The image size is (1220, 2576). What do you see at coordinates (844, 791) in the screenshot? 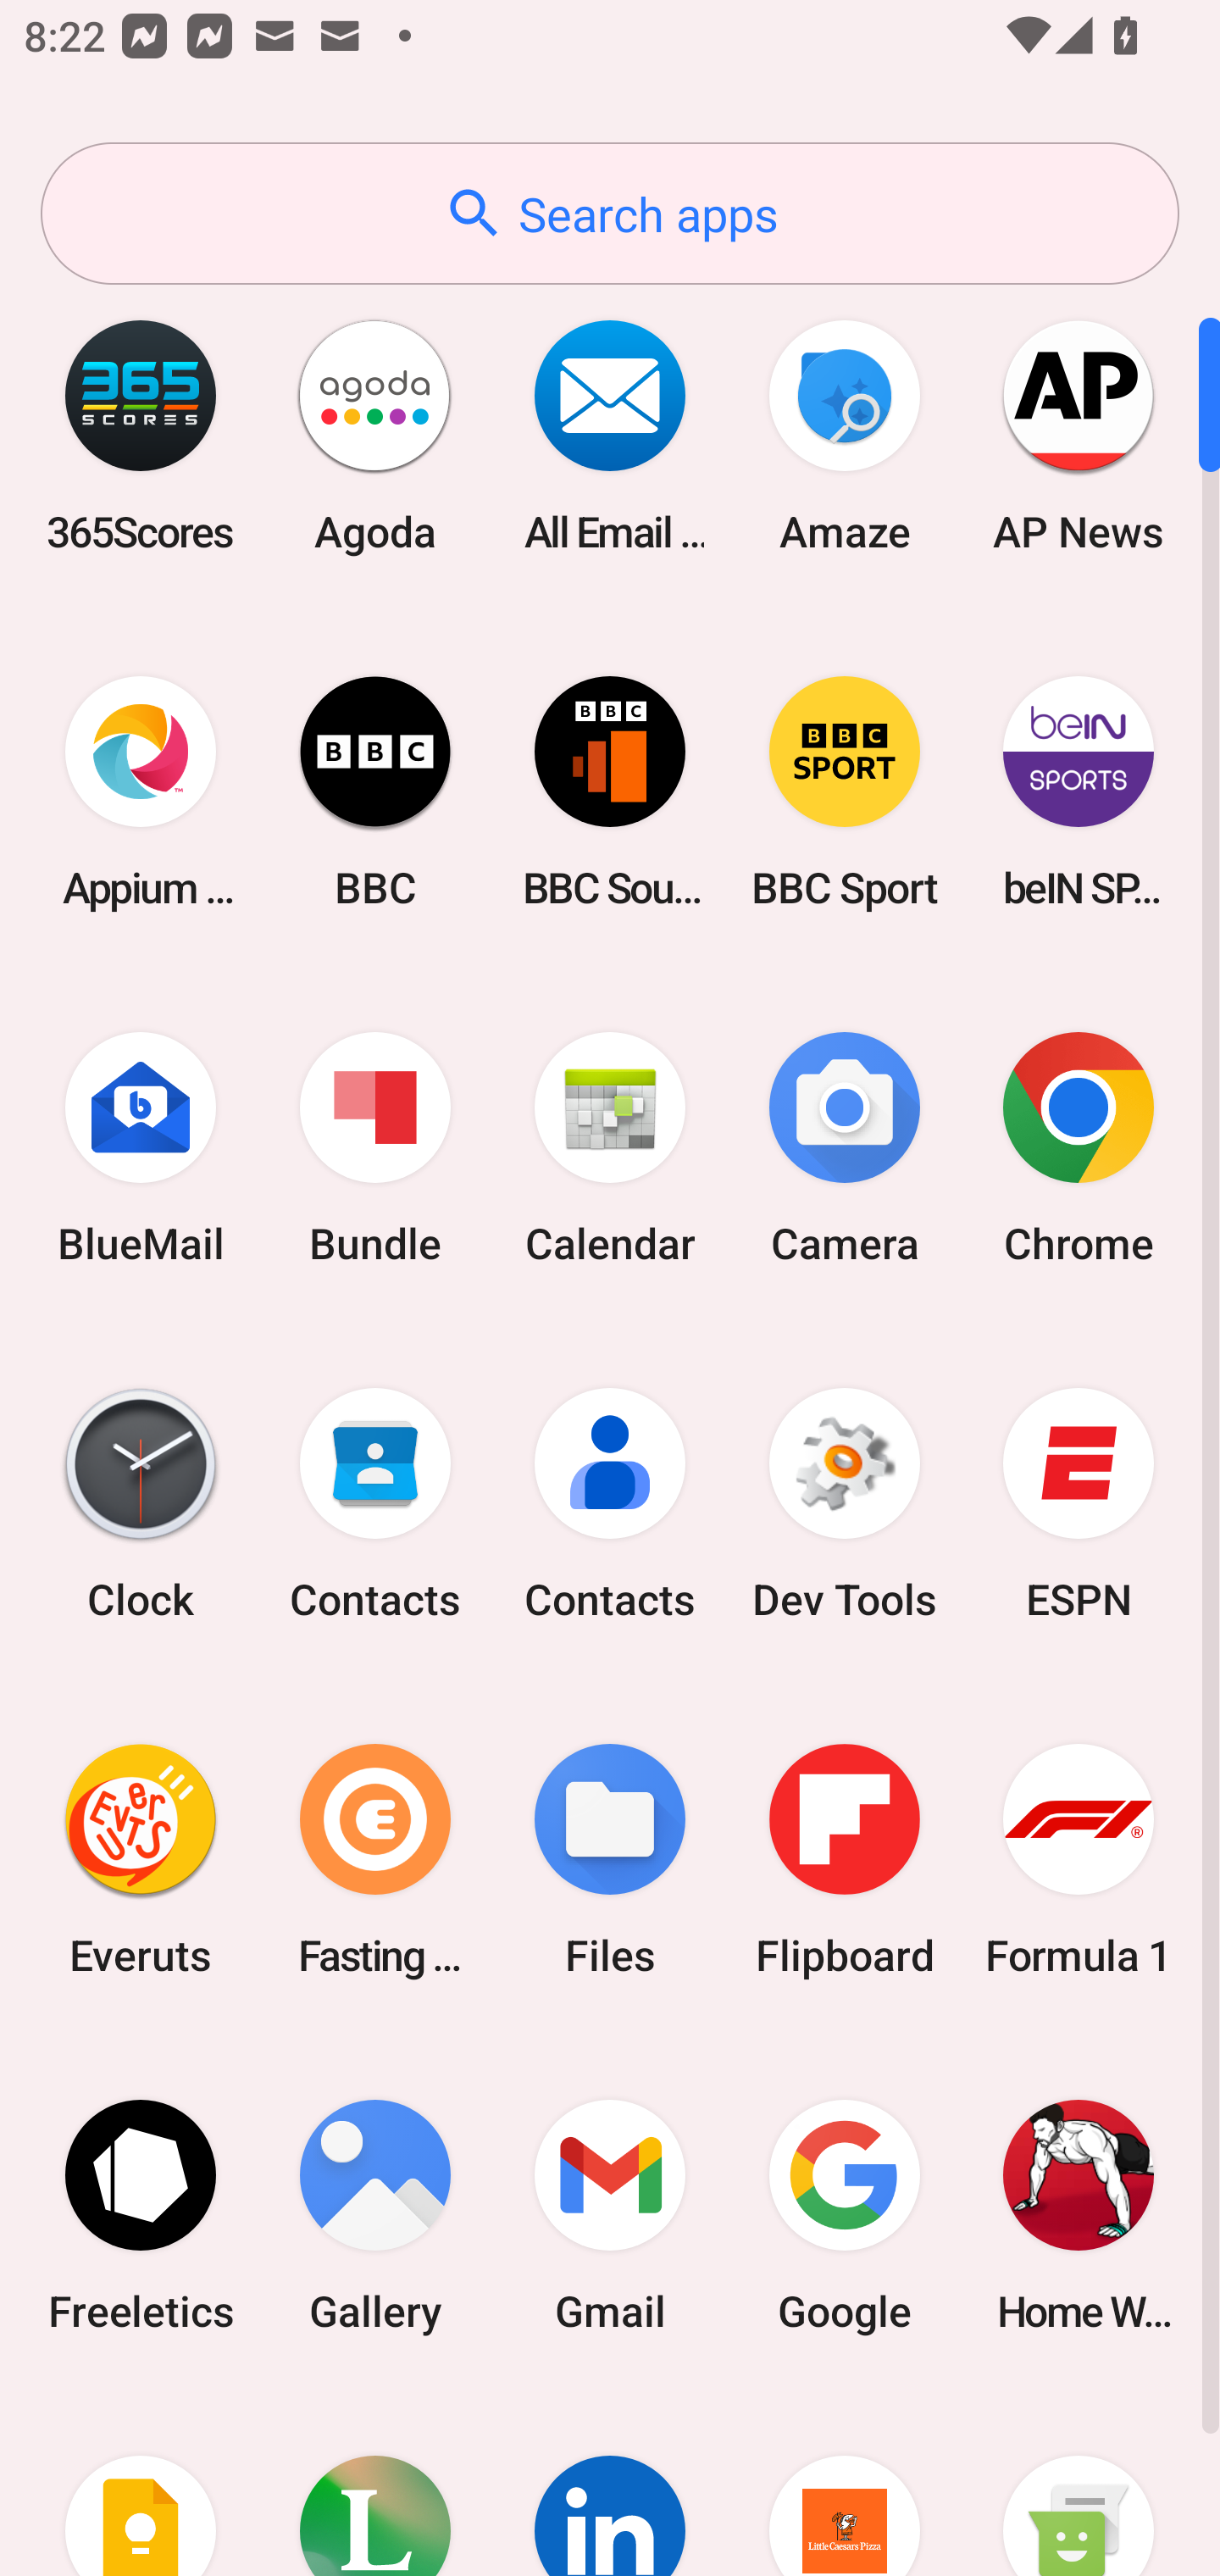
I see `BBC Sport` at bounding box center [844, 791].